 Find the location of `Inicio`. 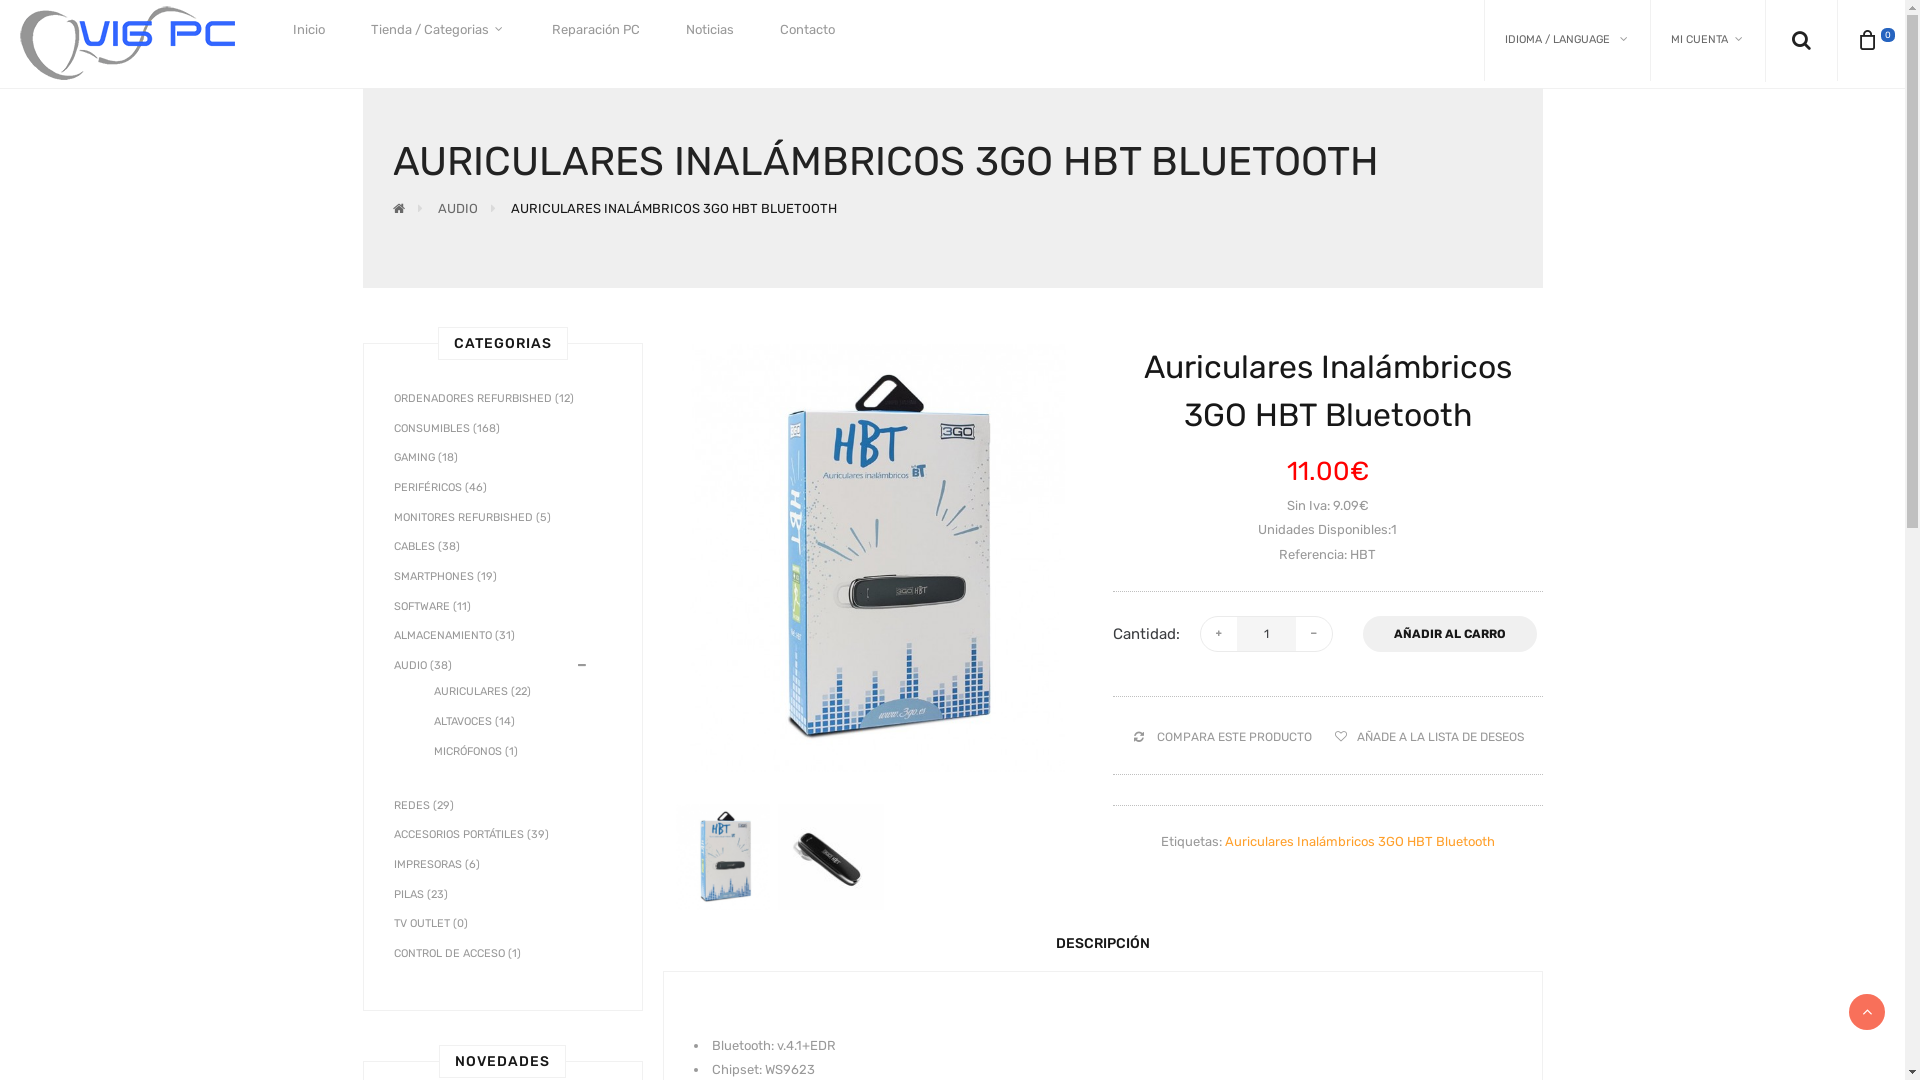

Inicio is located at coordinates (309, 30).